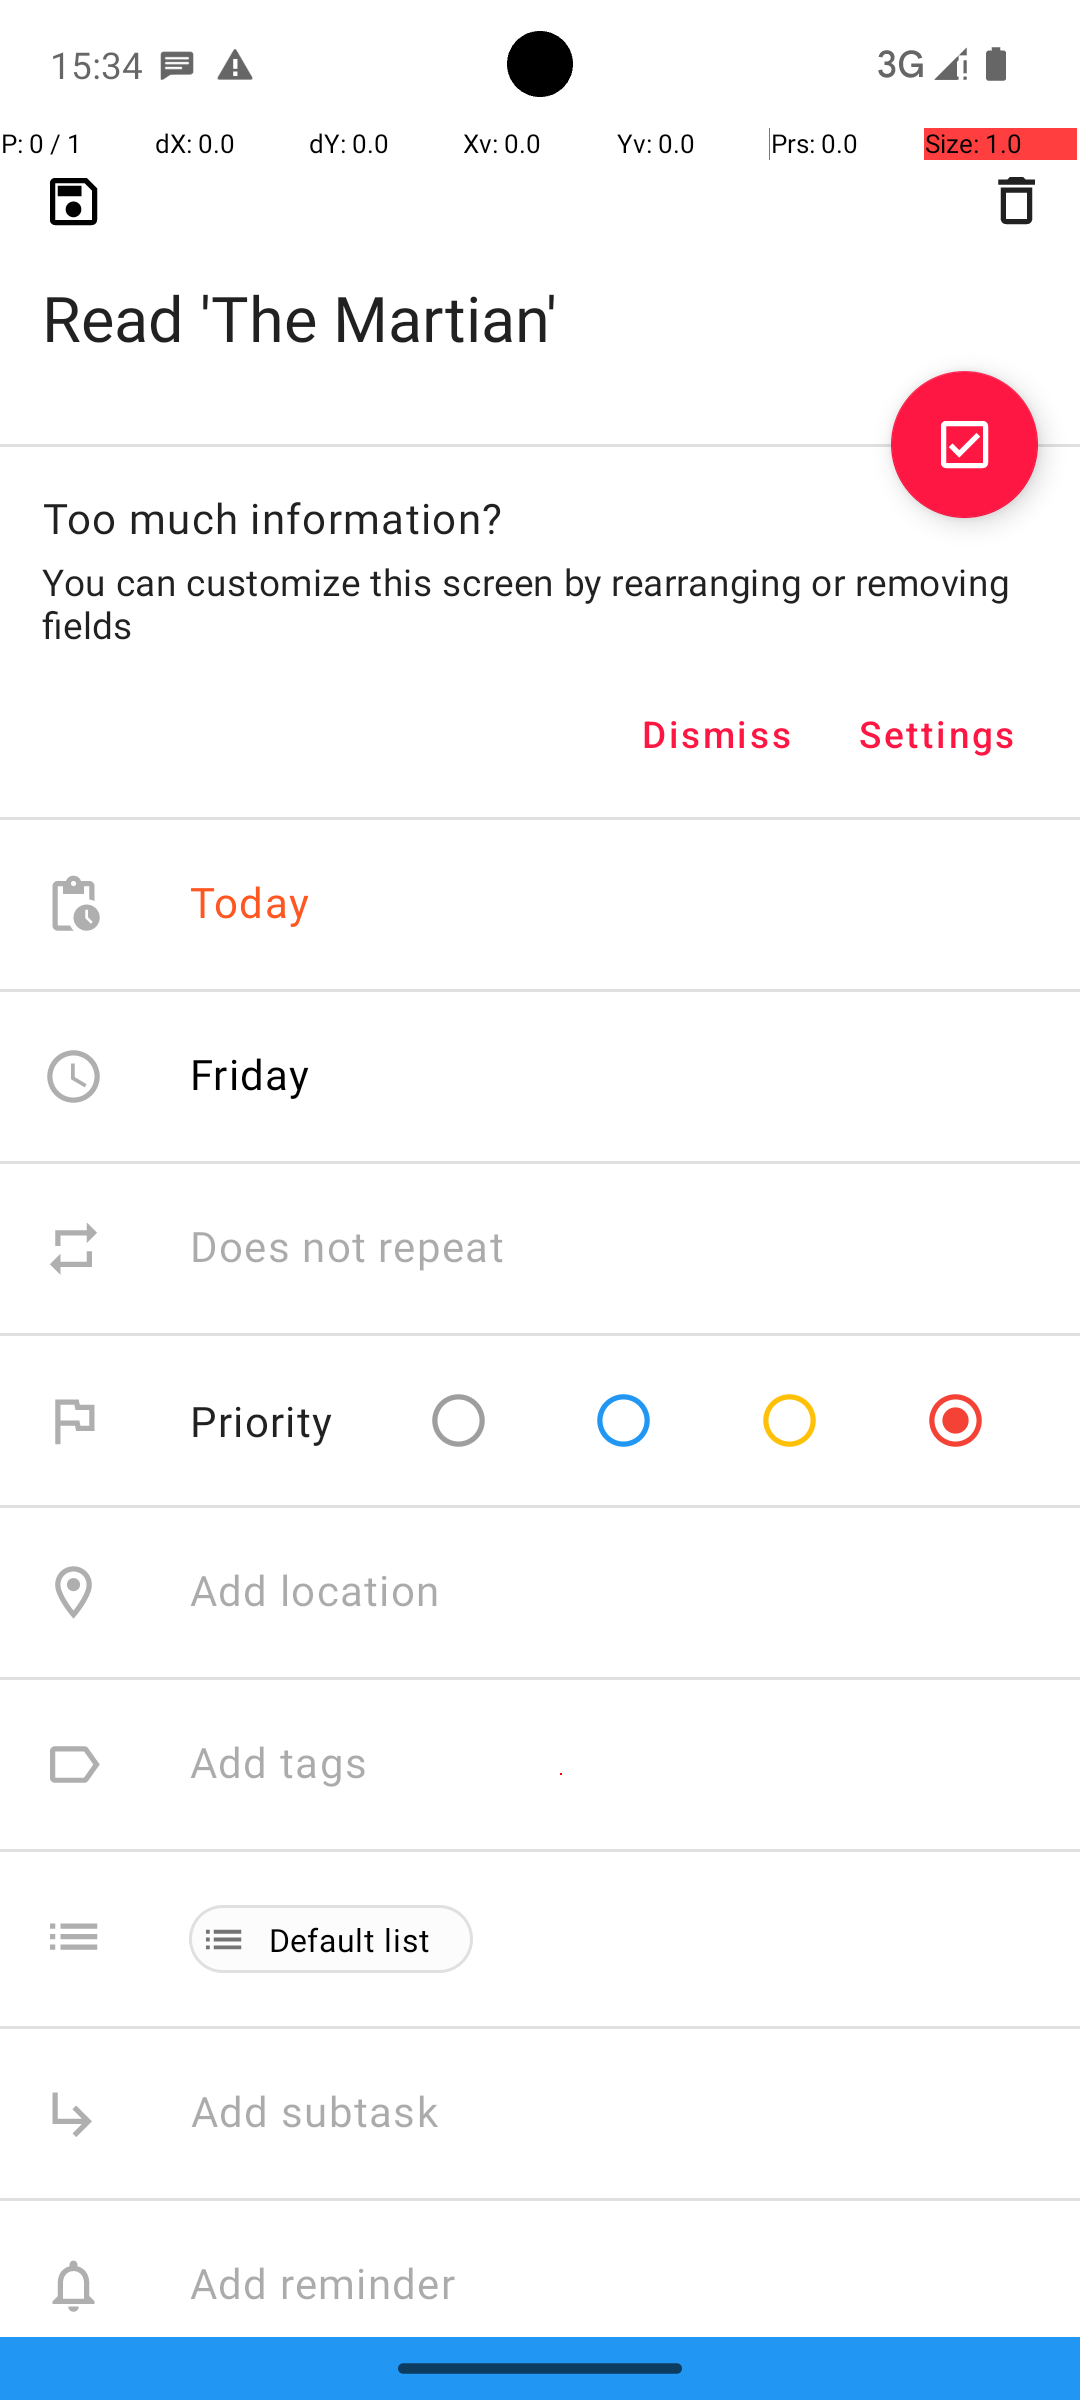 The height and width of the screenshot is (2400, 1080). I want to click on Default list, so click(350, 1940).